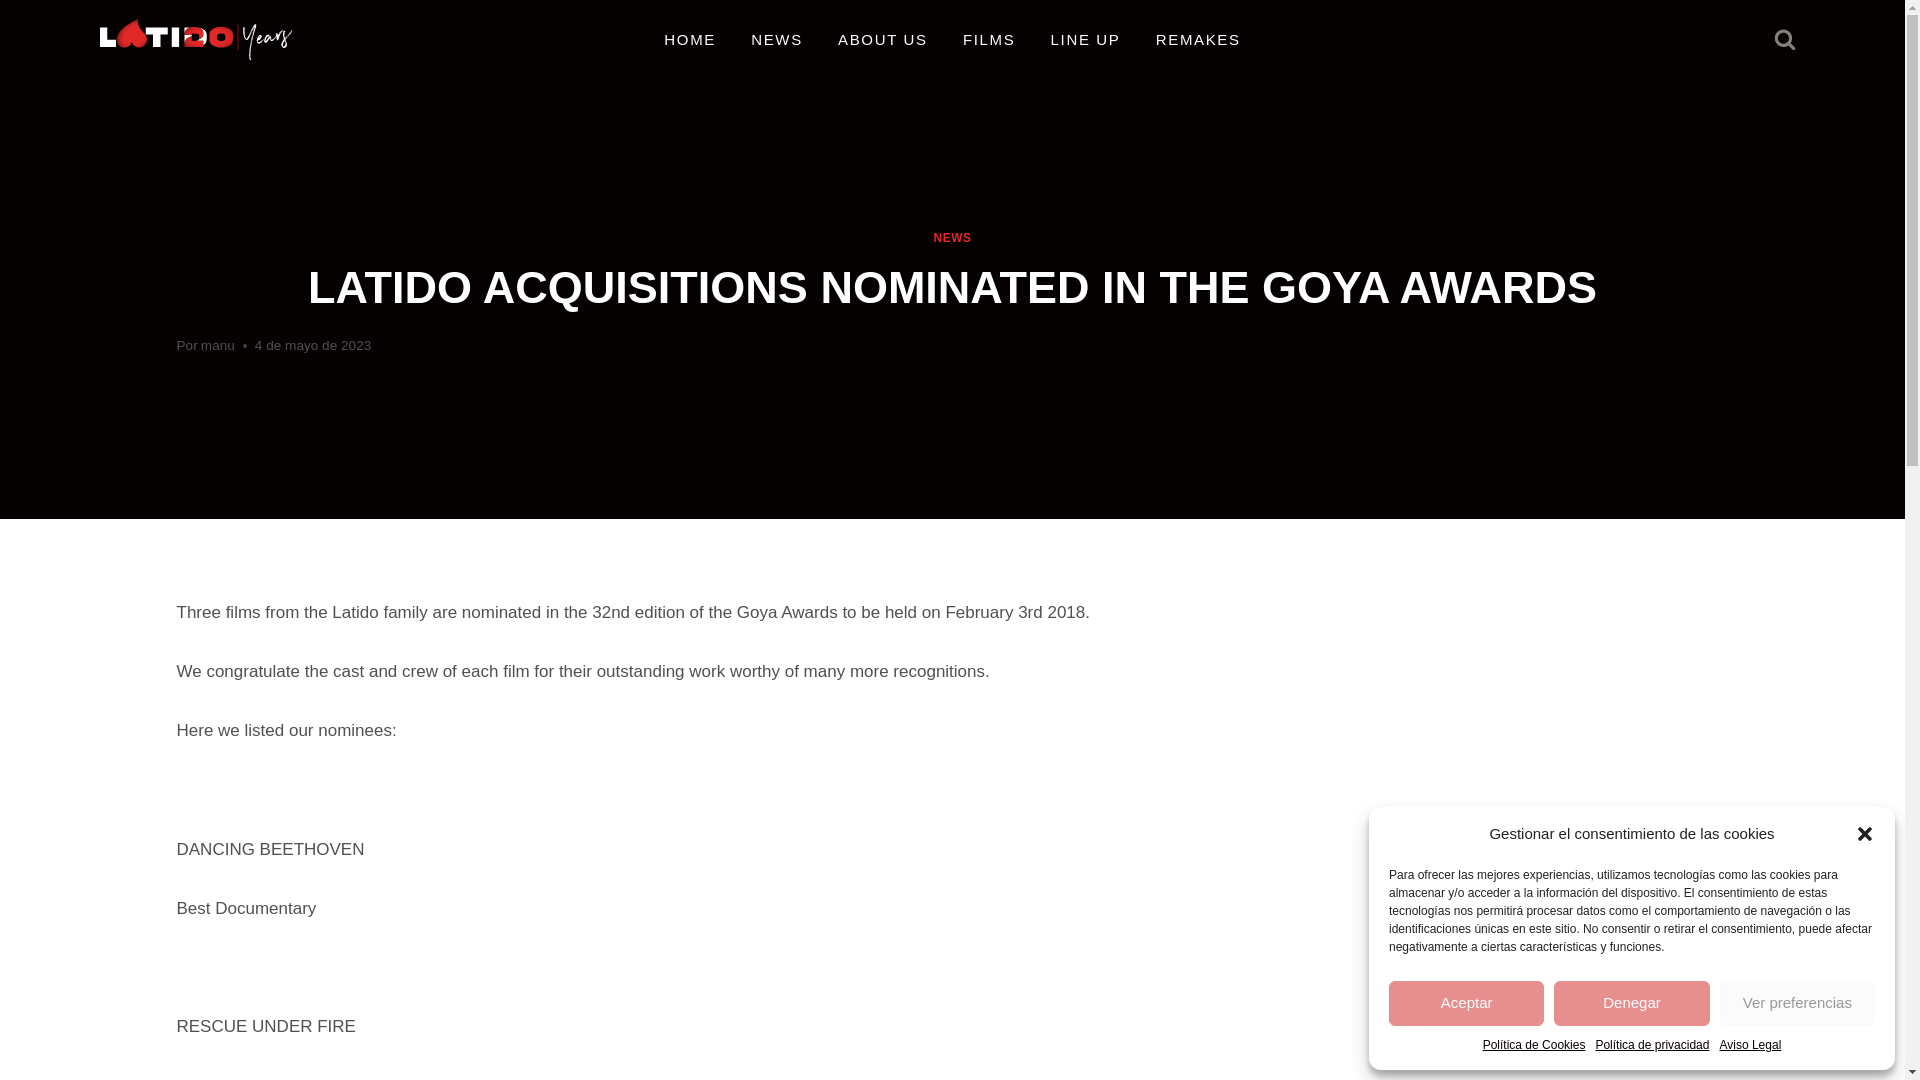 Image resolution: width=1920 pixels, height=1080 pixels. I want to click on Aviso Legal, so click(1750, 1045).